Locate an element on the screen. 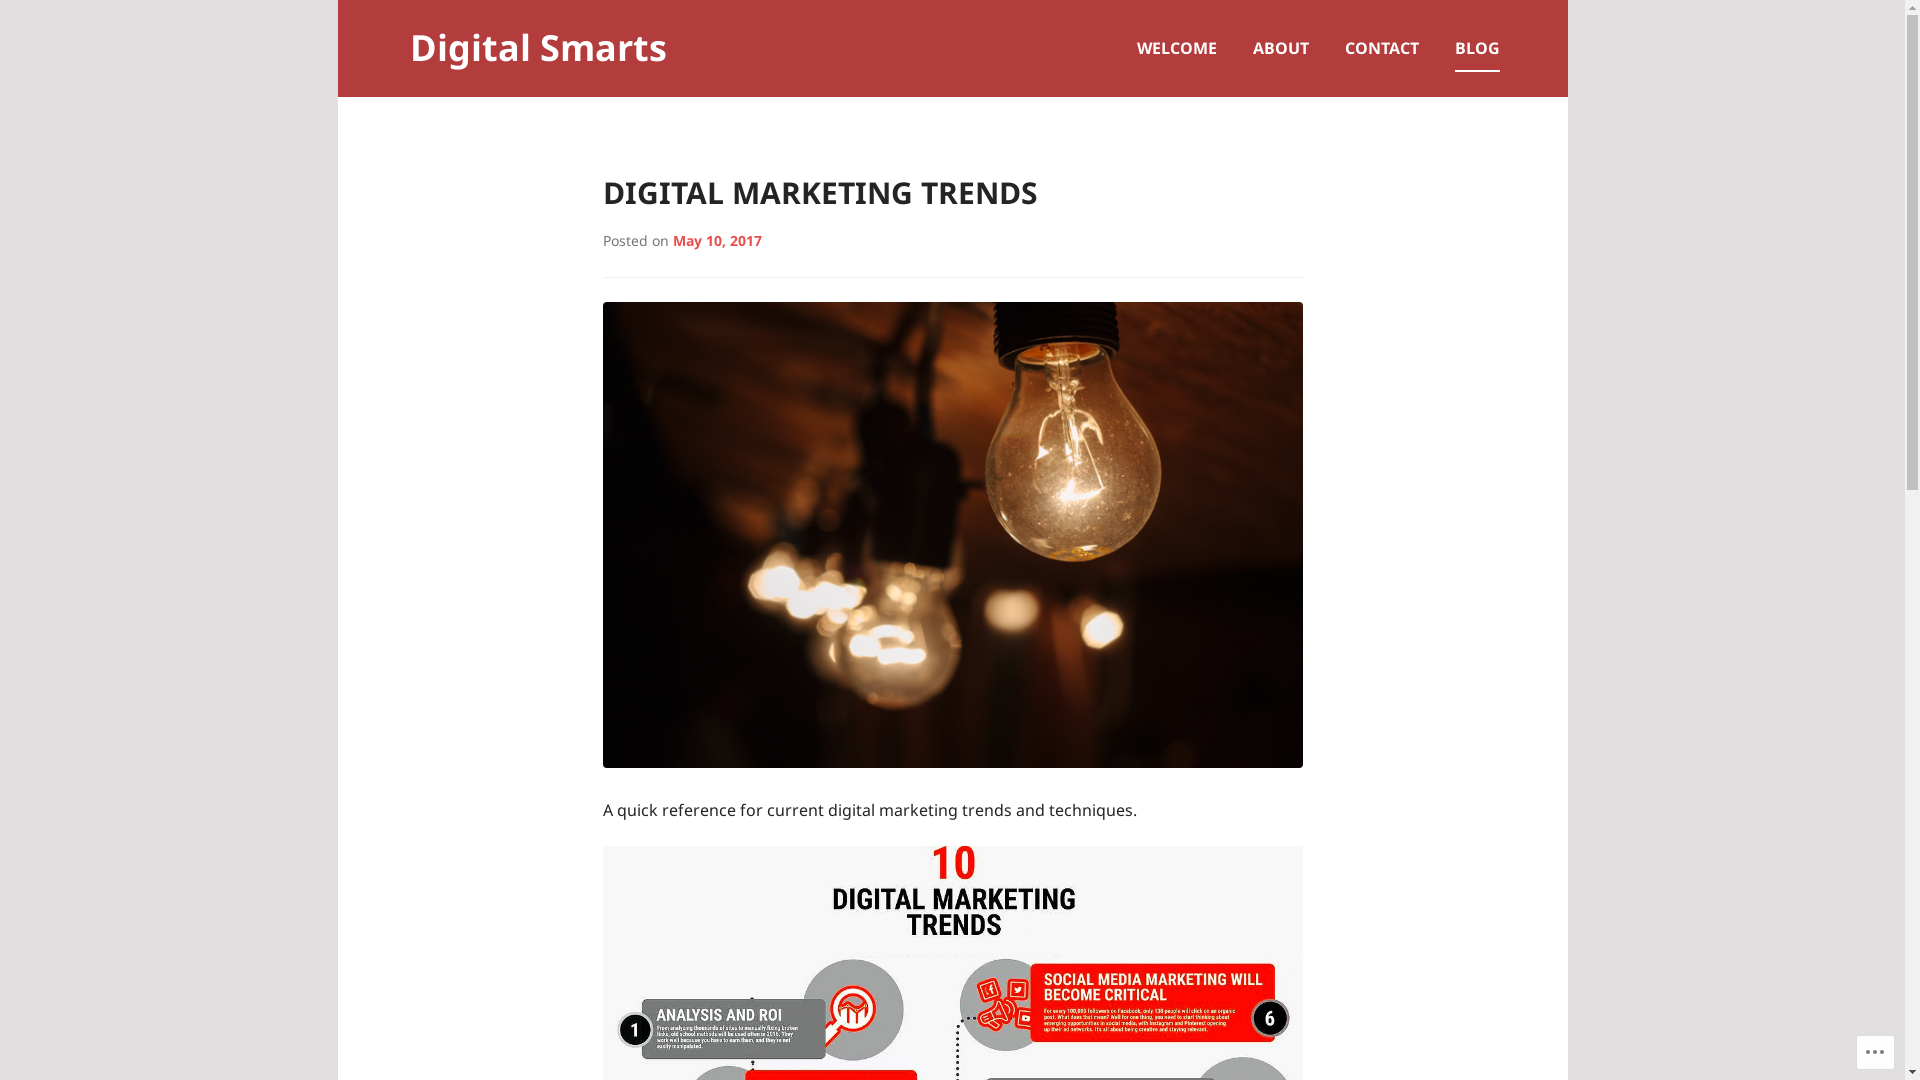 This screenshot has height=1080, width=1920. May 10, 2017 is located at coordinates (716, 240).